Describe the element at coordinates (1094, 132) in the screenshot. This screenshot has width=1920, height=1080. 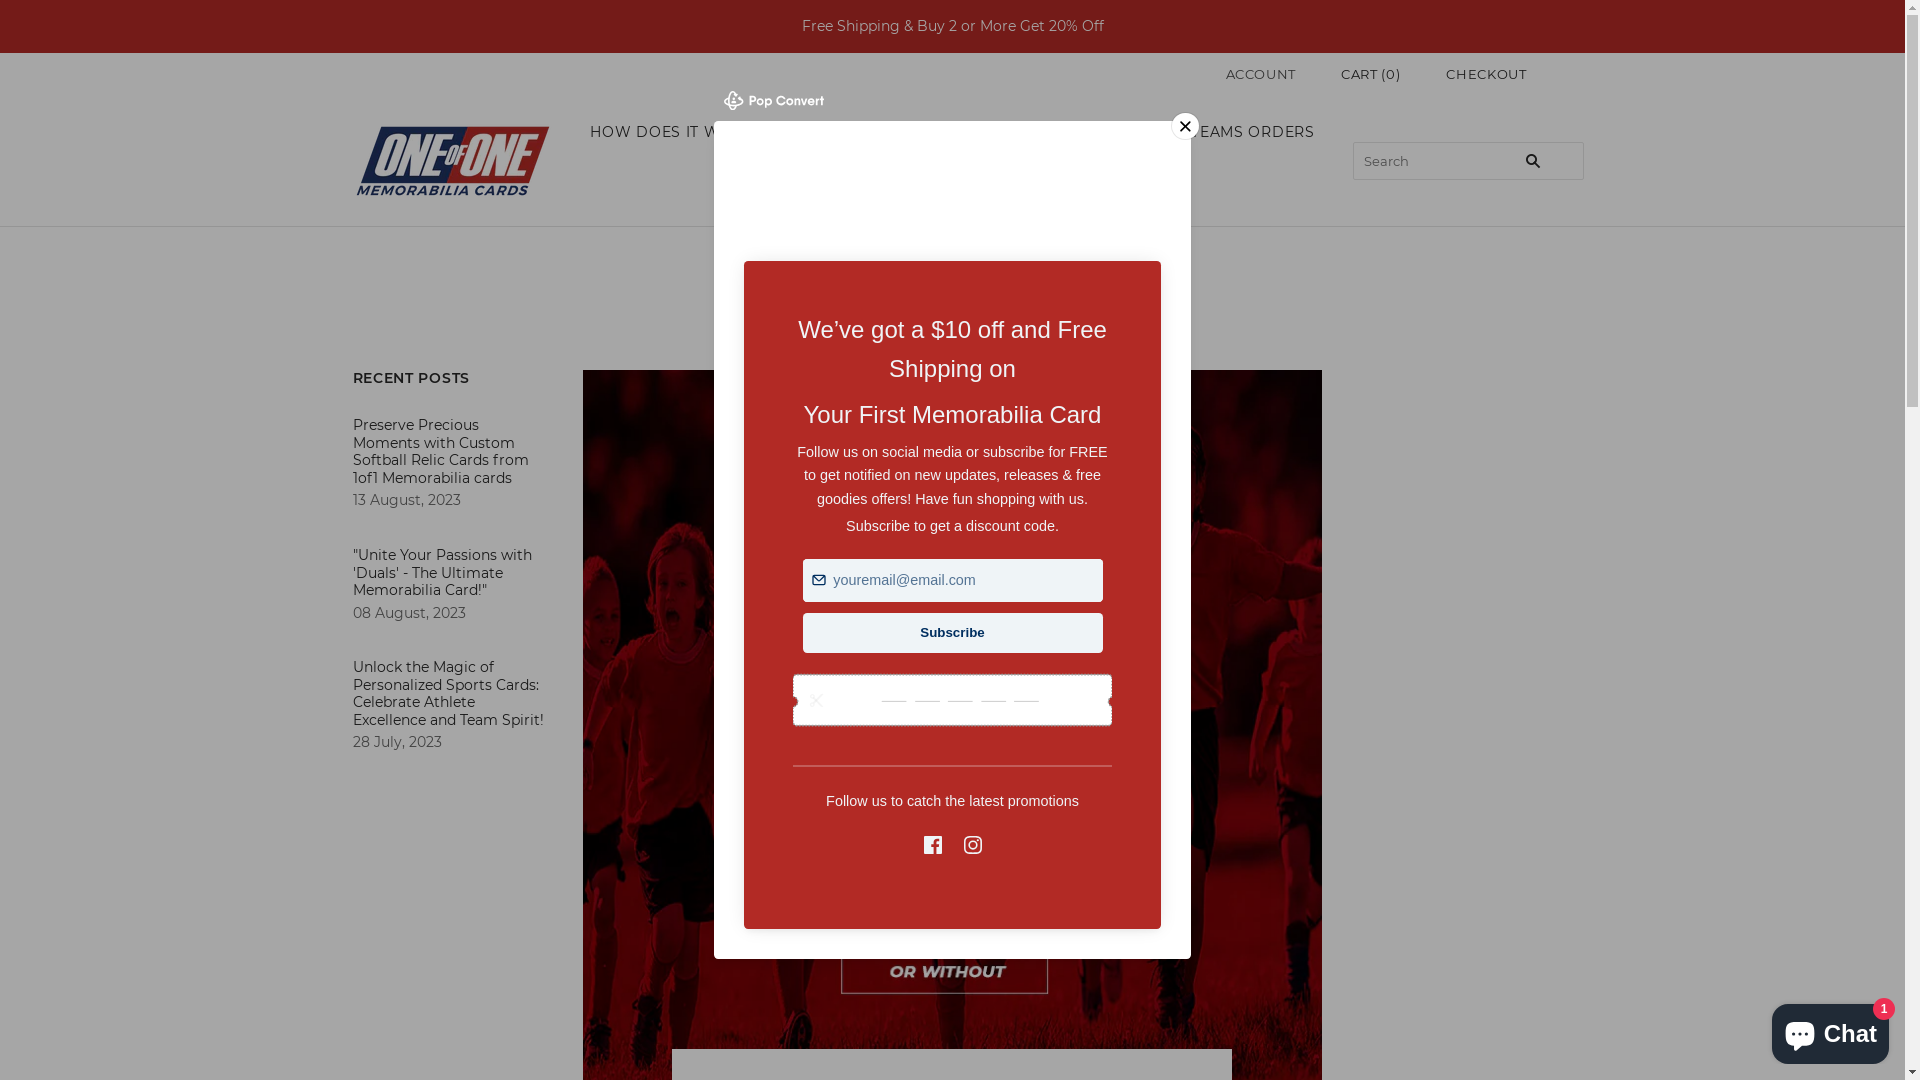
I see `OUR STORY` at that location.